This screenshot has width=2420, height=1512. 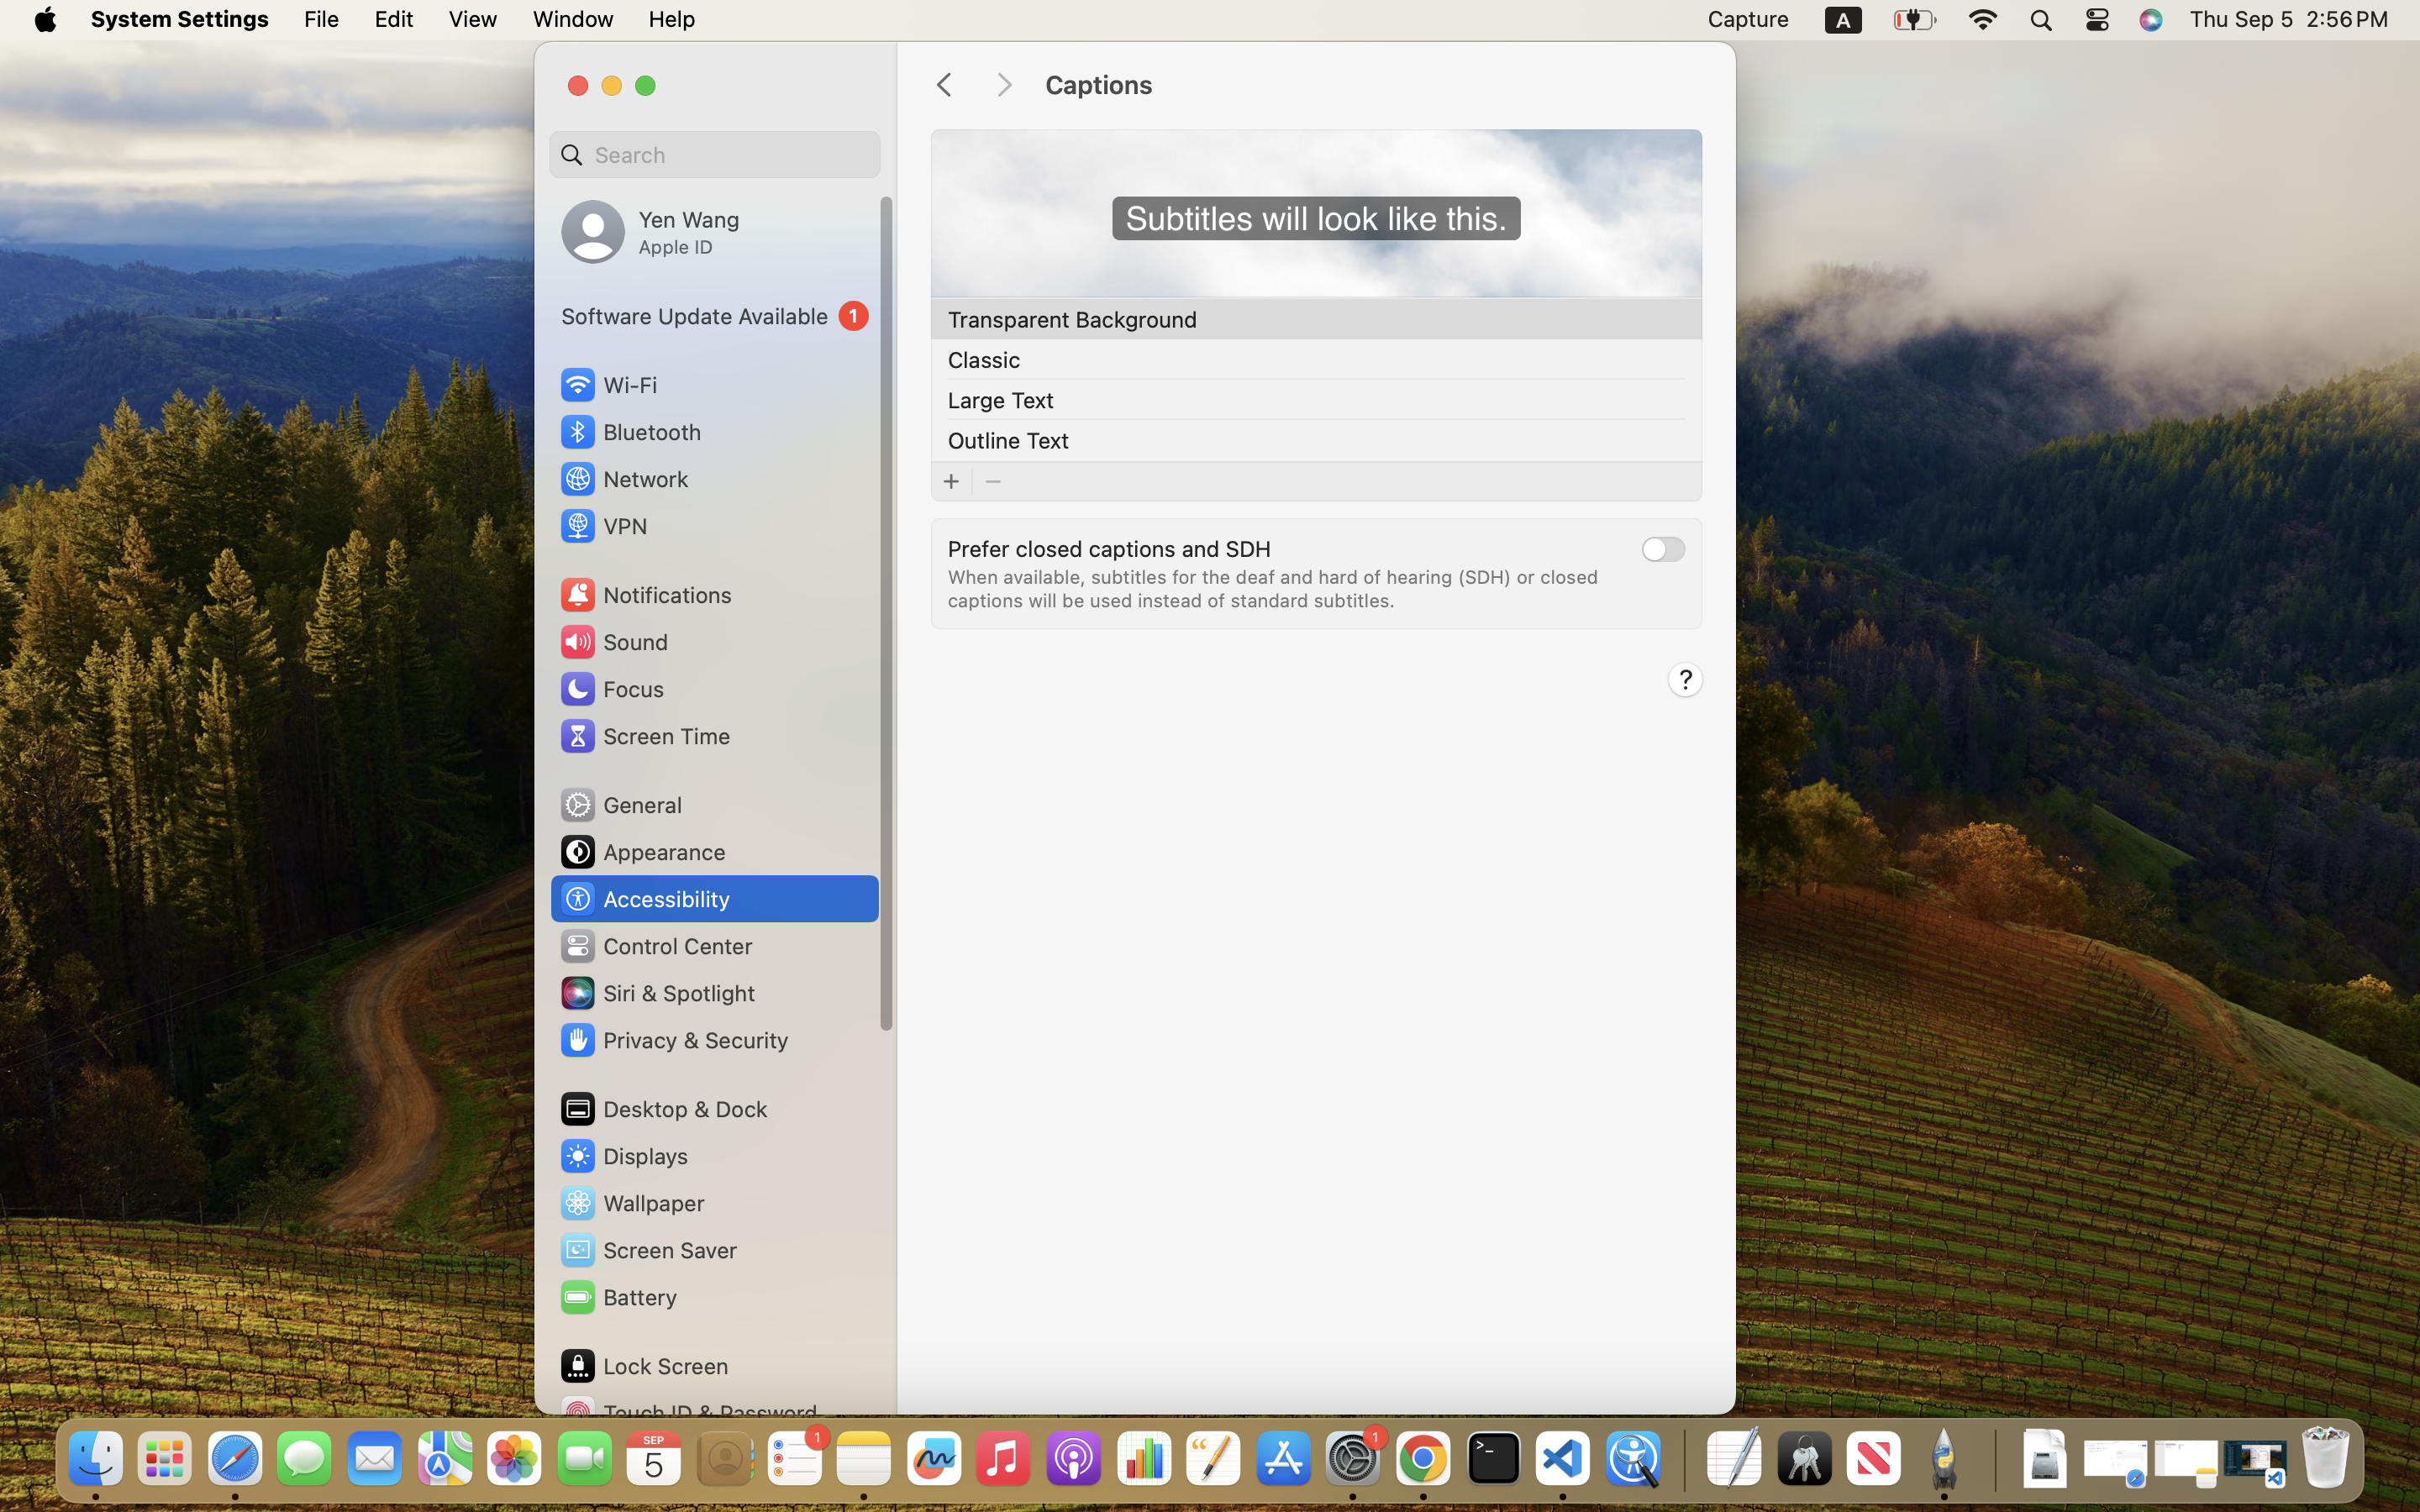 I want to click on Control Center, so click(x=655, y=946).